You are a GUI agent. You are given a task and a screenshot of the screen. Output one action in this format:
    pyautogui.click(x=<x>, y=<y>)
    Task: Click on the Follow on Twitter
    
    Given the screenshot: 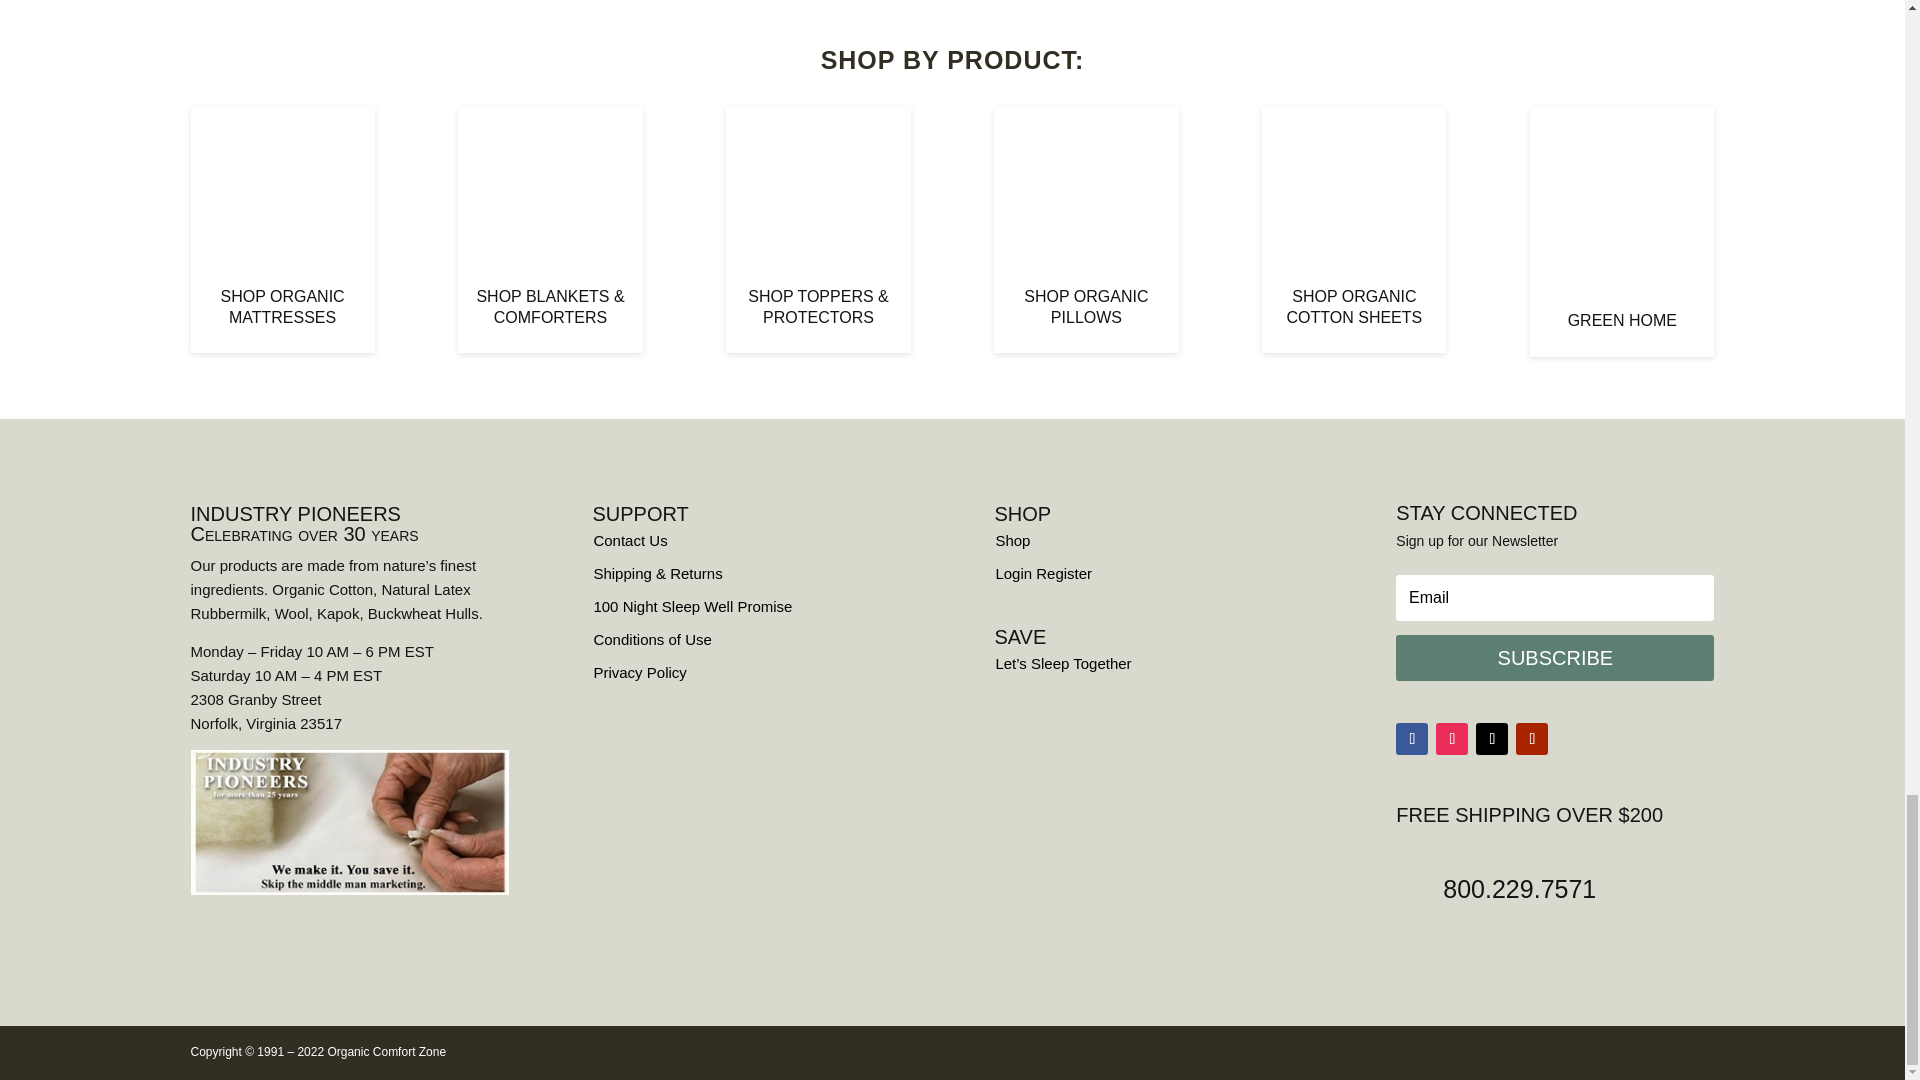 What is the action you would take?
    pyautogui.click(x=1492, y=738)
    